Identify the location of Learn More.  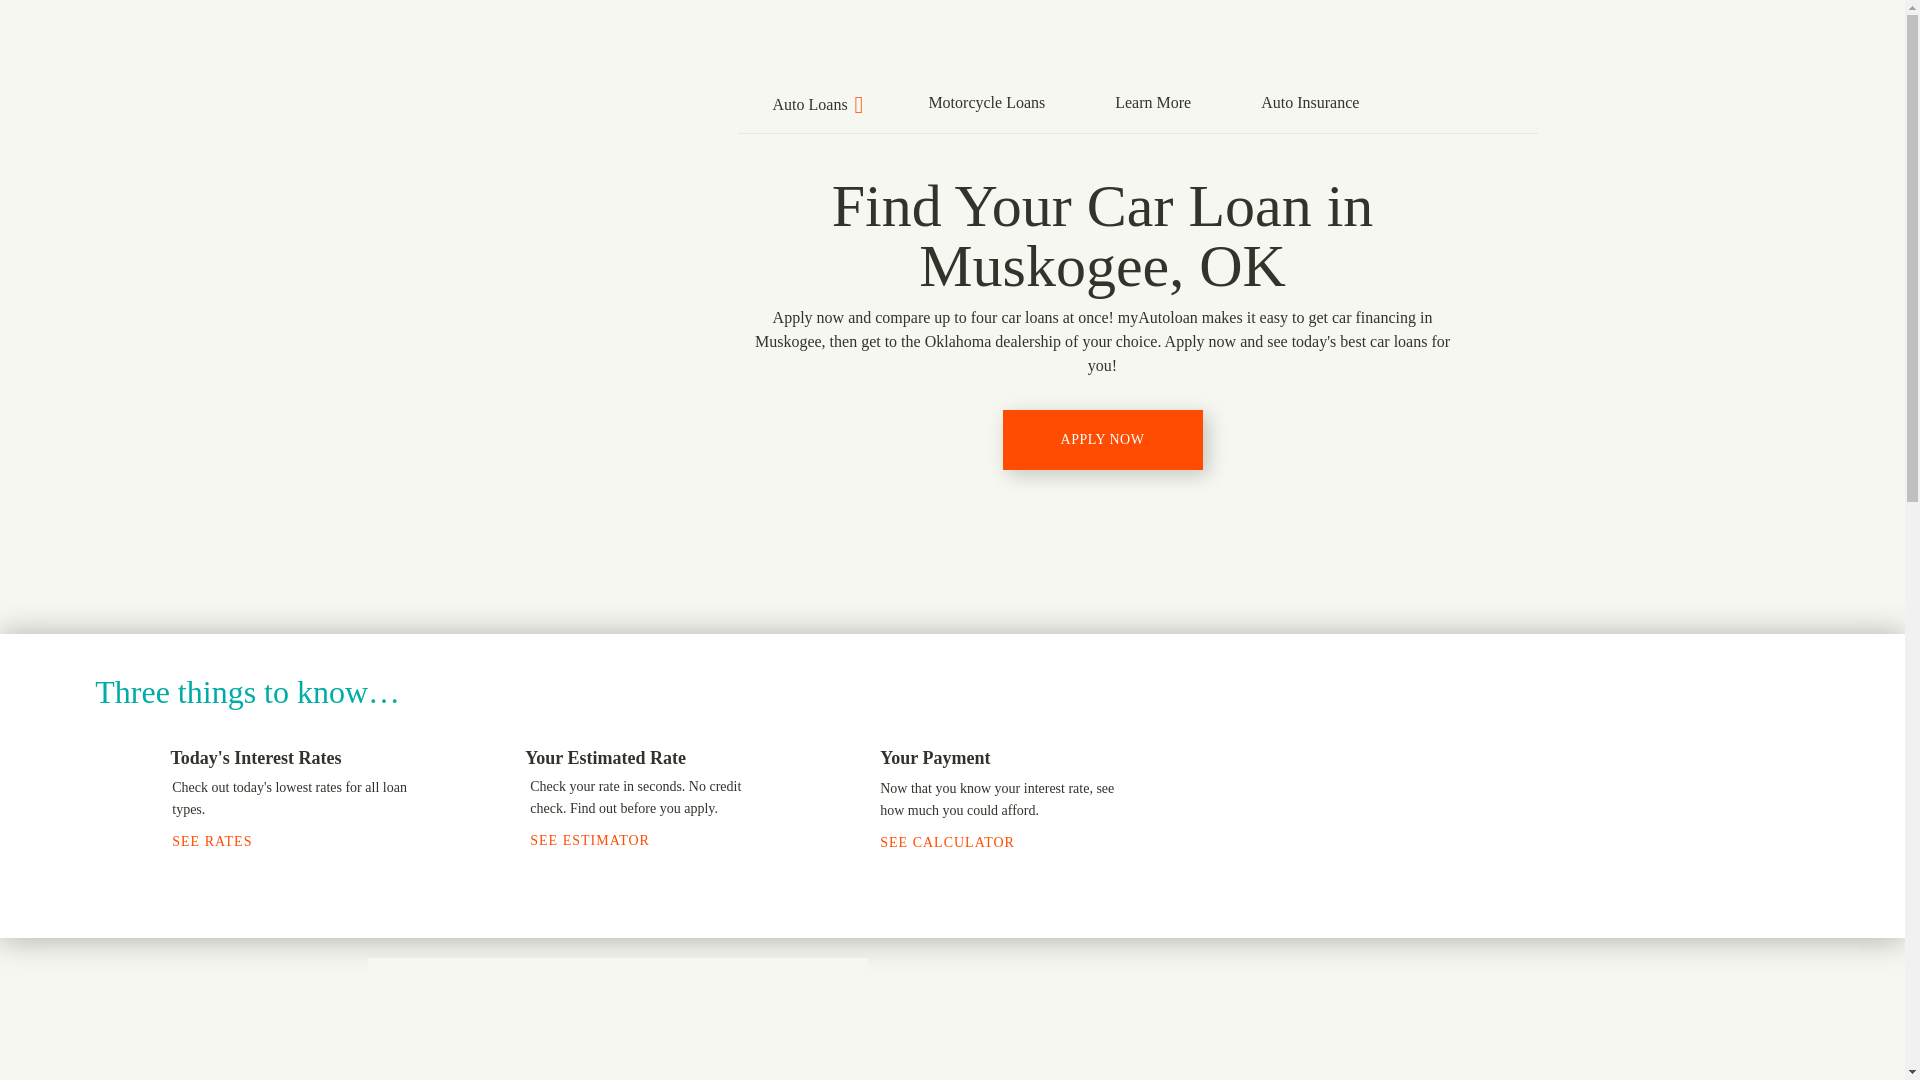
(1152, 100).